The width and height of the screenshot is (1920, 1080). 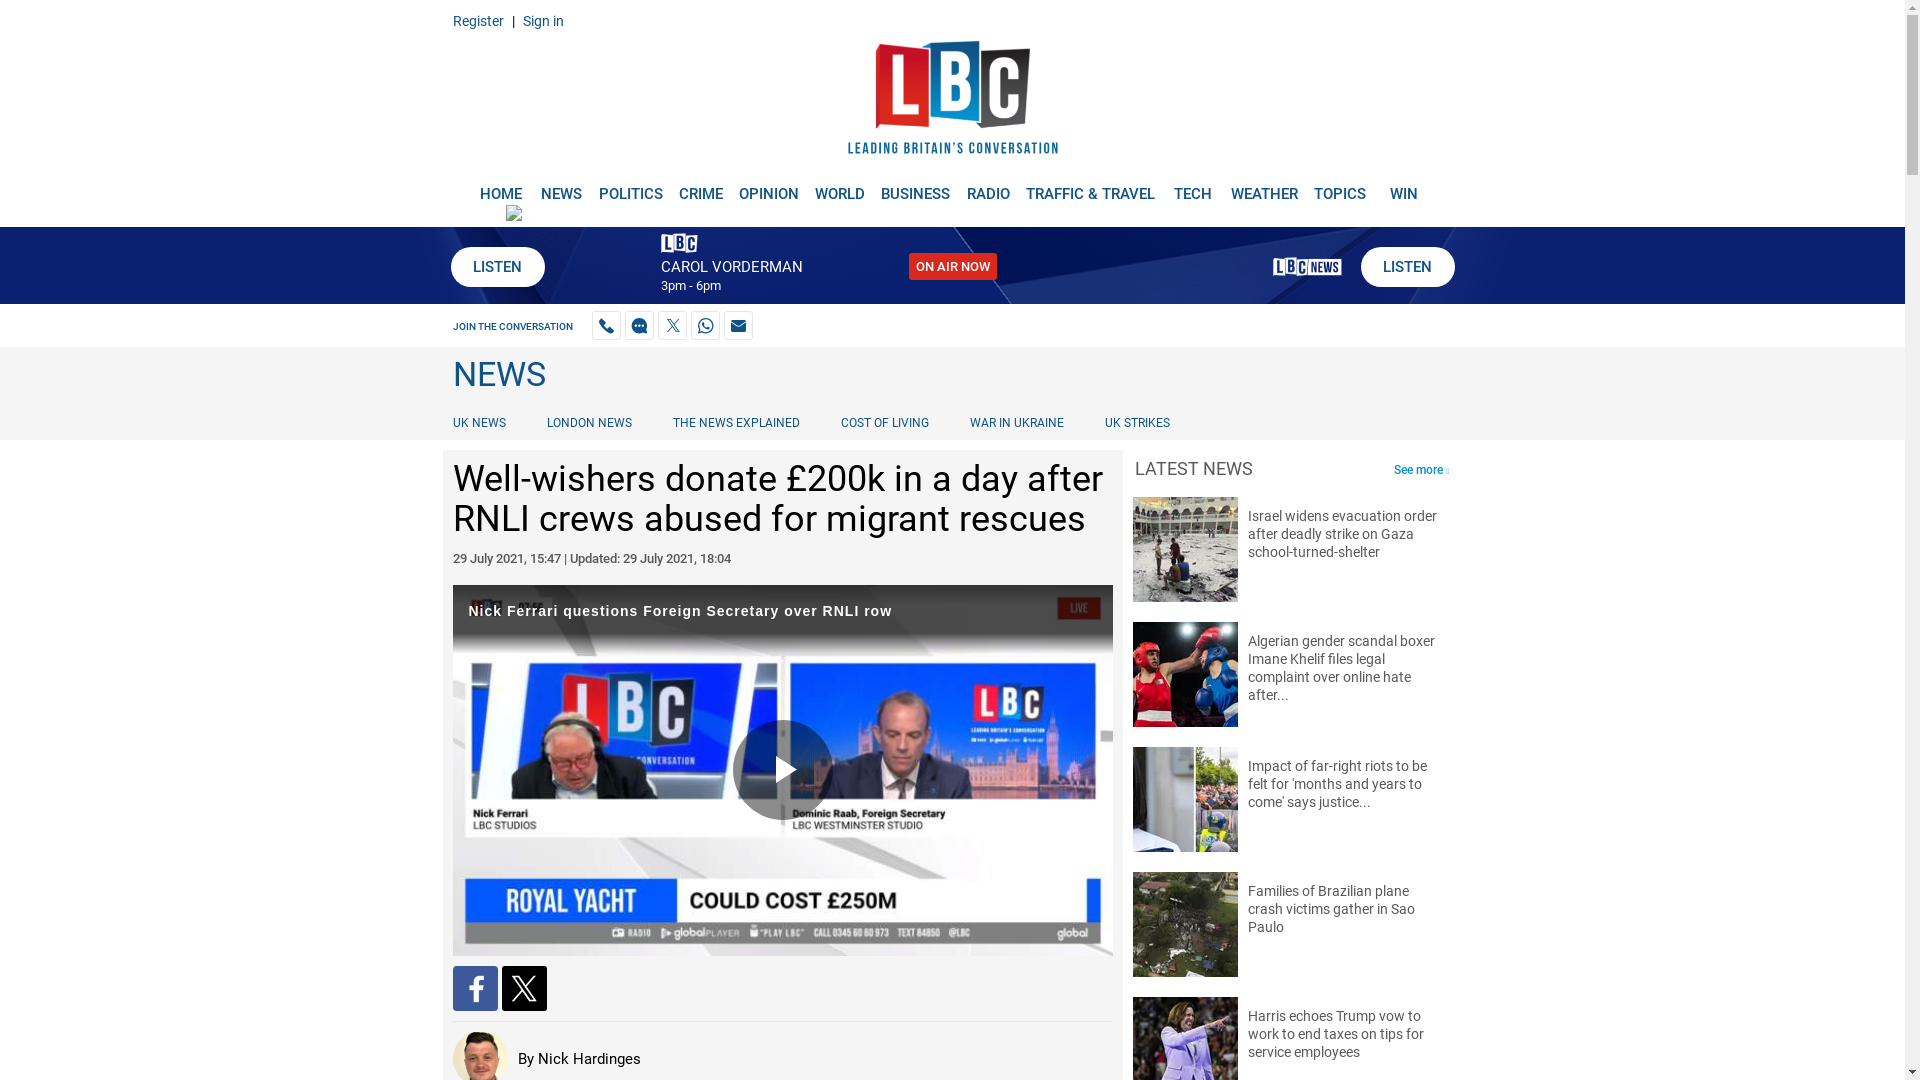 I want to click on LISTEN, so click(x=1406, y=267).